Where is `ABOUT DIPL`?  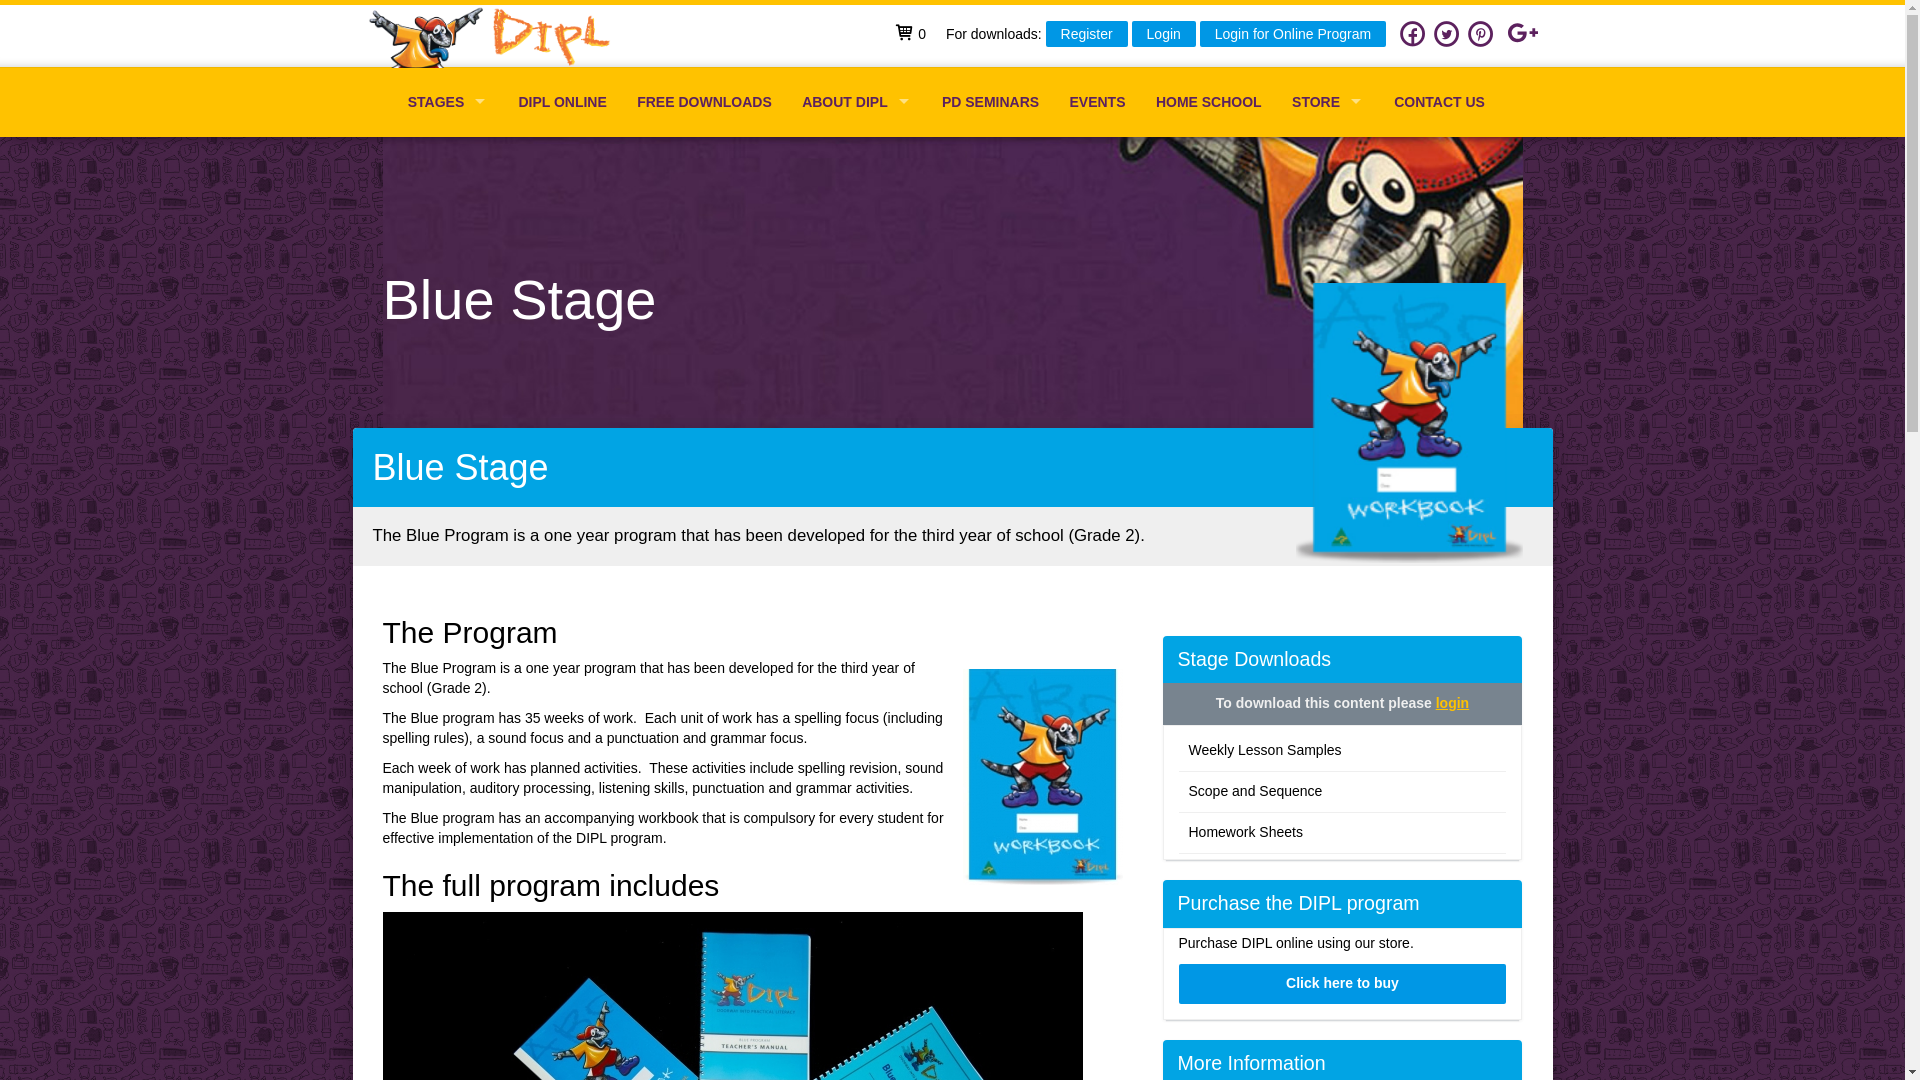
ABOUT DIPL is located at coordinates (857, 102).